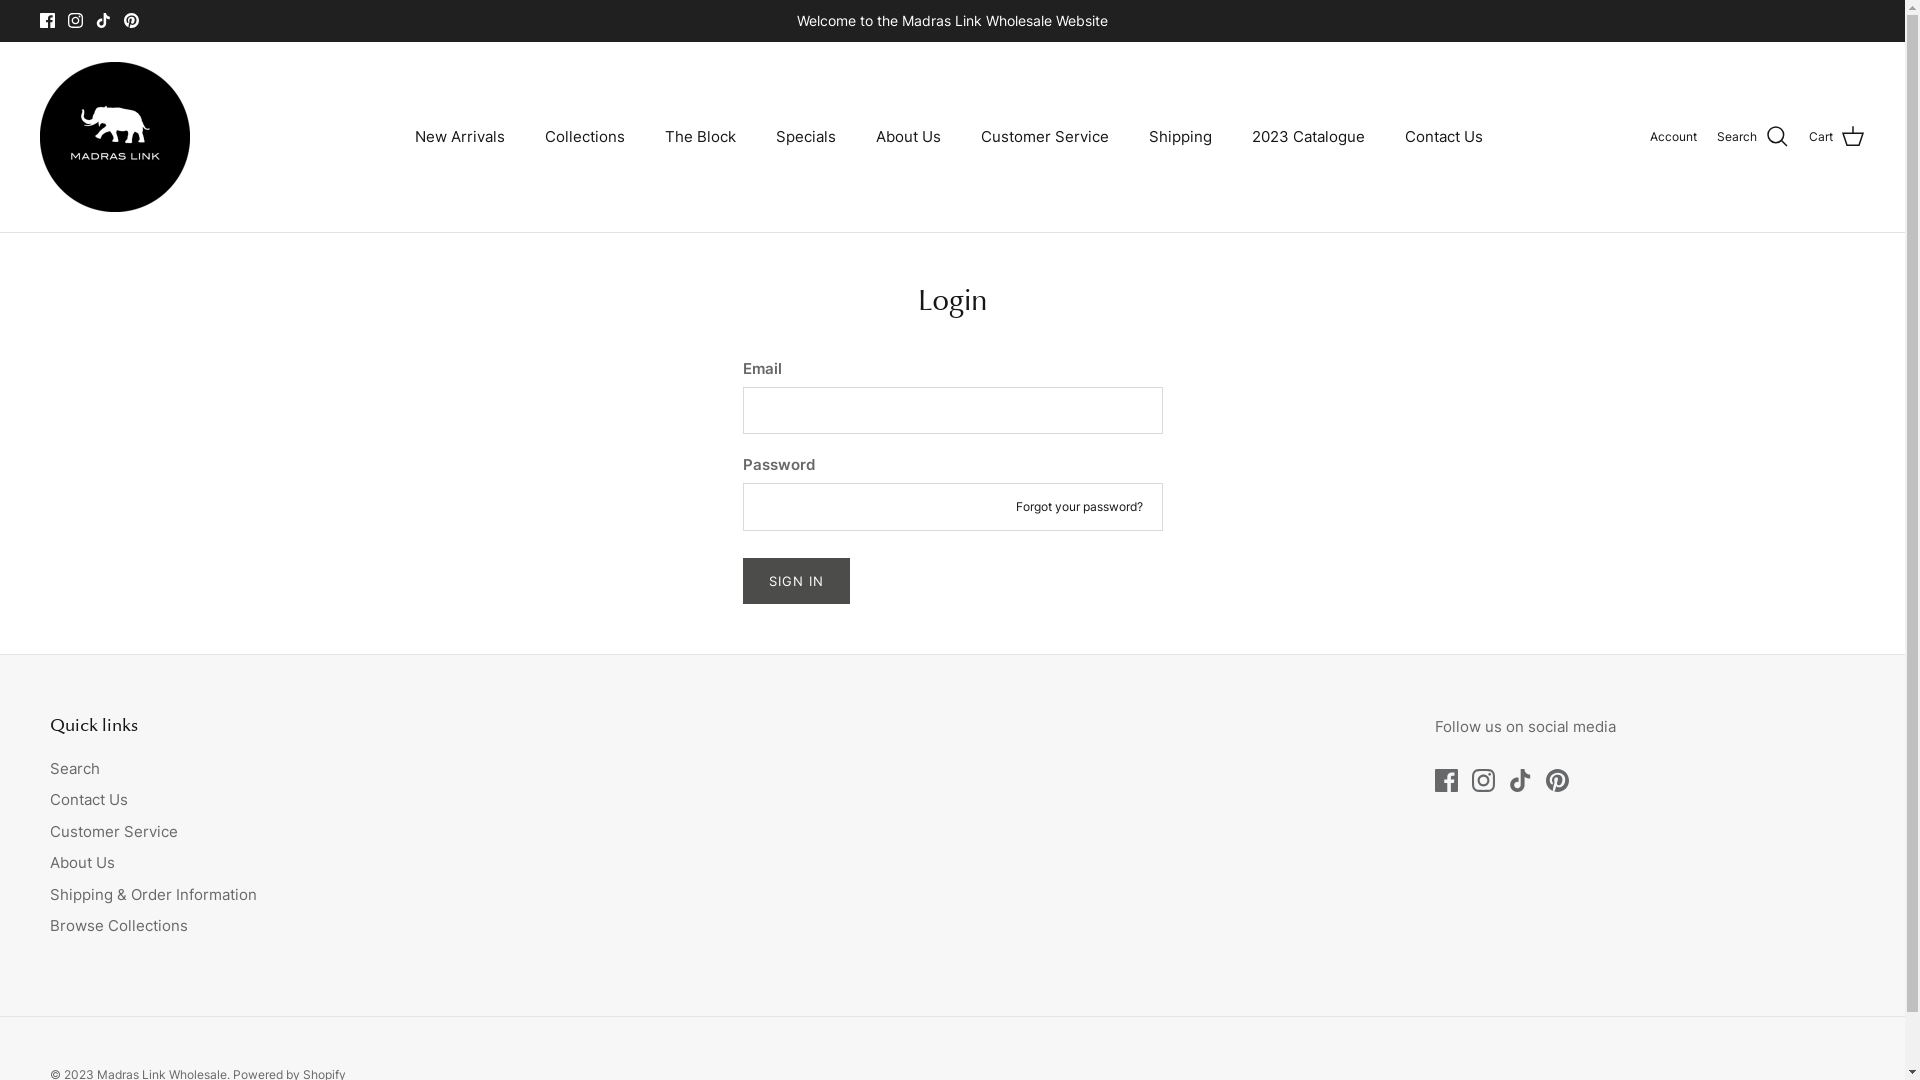 Image resolution: width=1920 pixels, height=1080 pixels. Describe the element at coordinates (460, 138) in the screenshot. I see `New Arrivals` at that location.